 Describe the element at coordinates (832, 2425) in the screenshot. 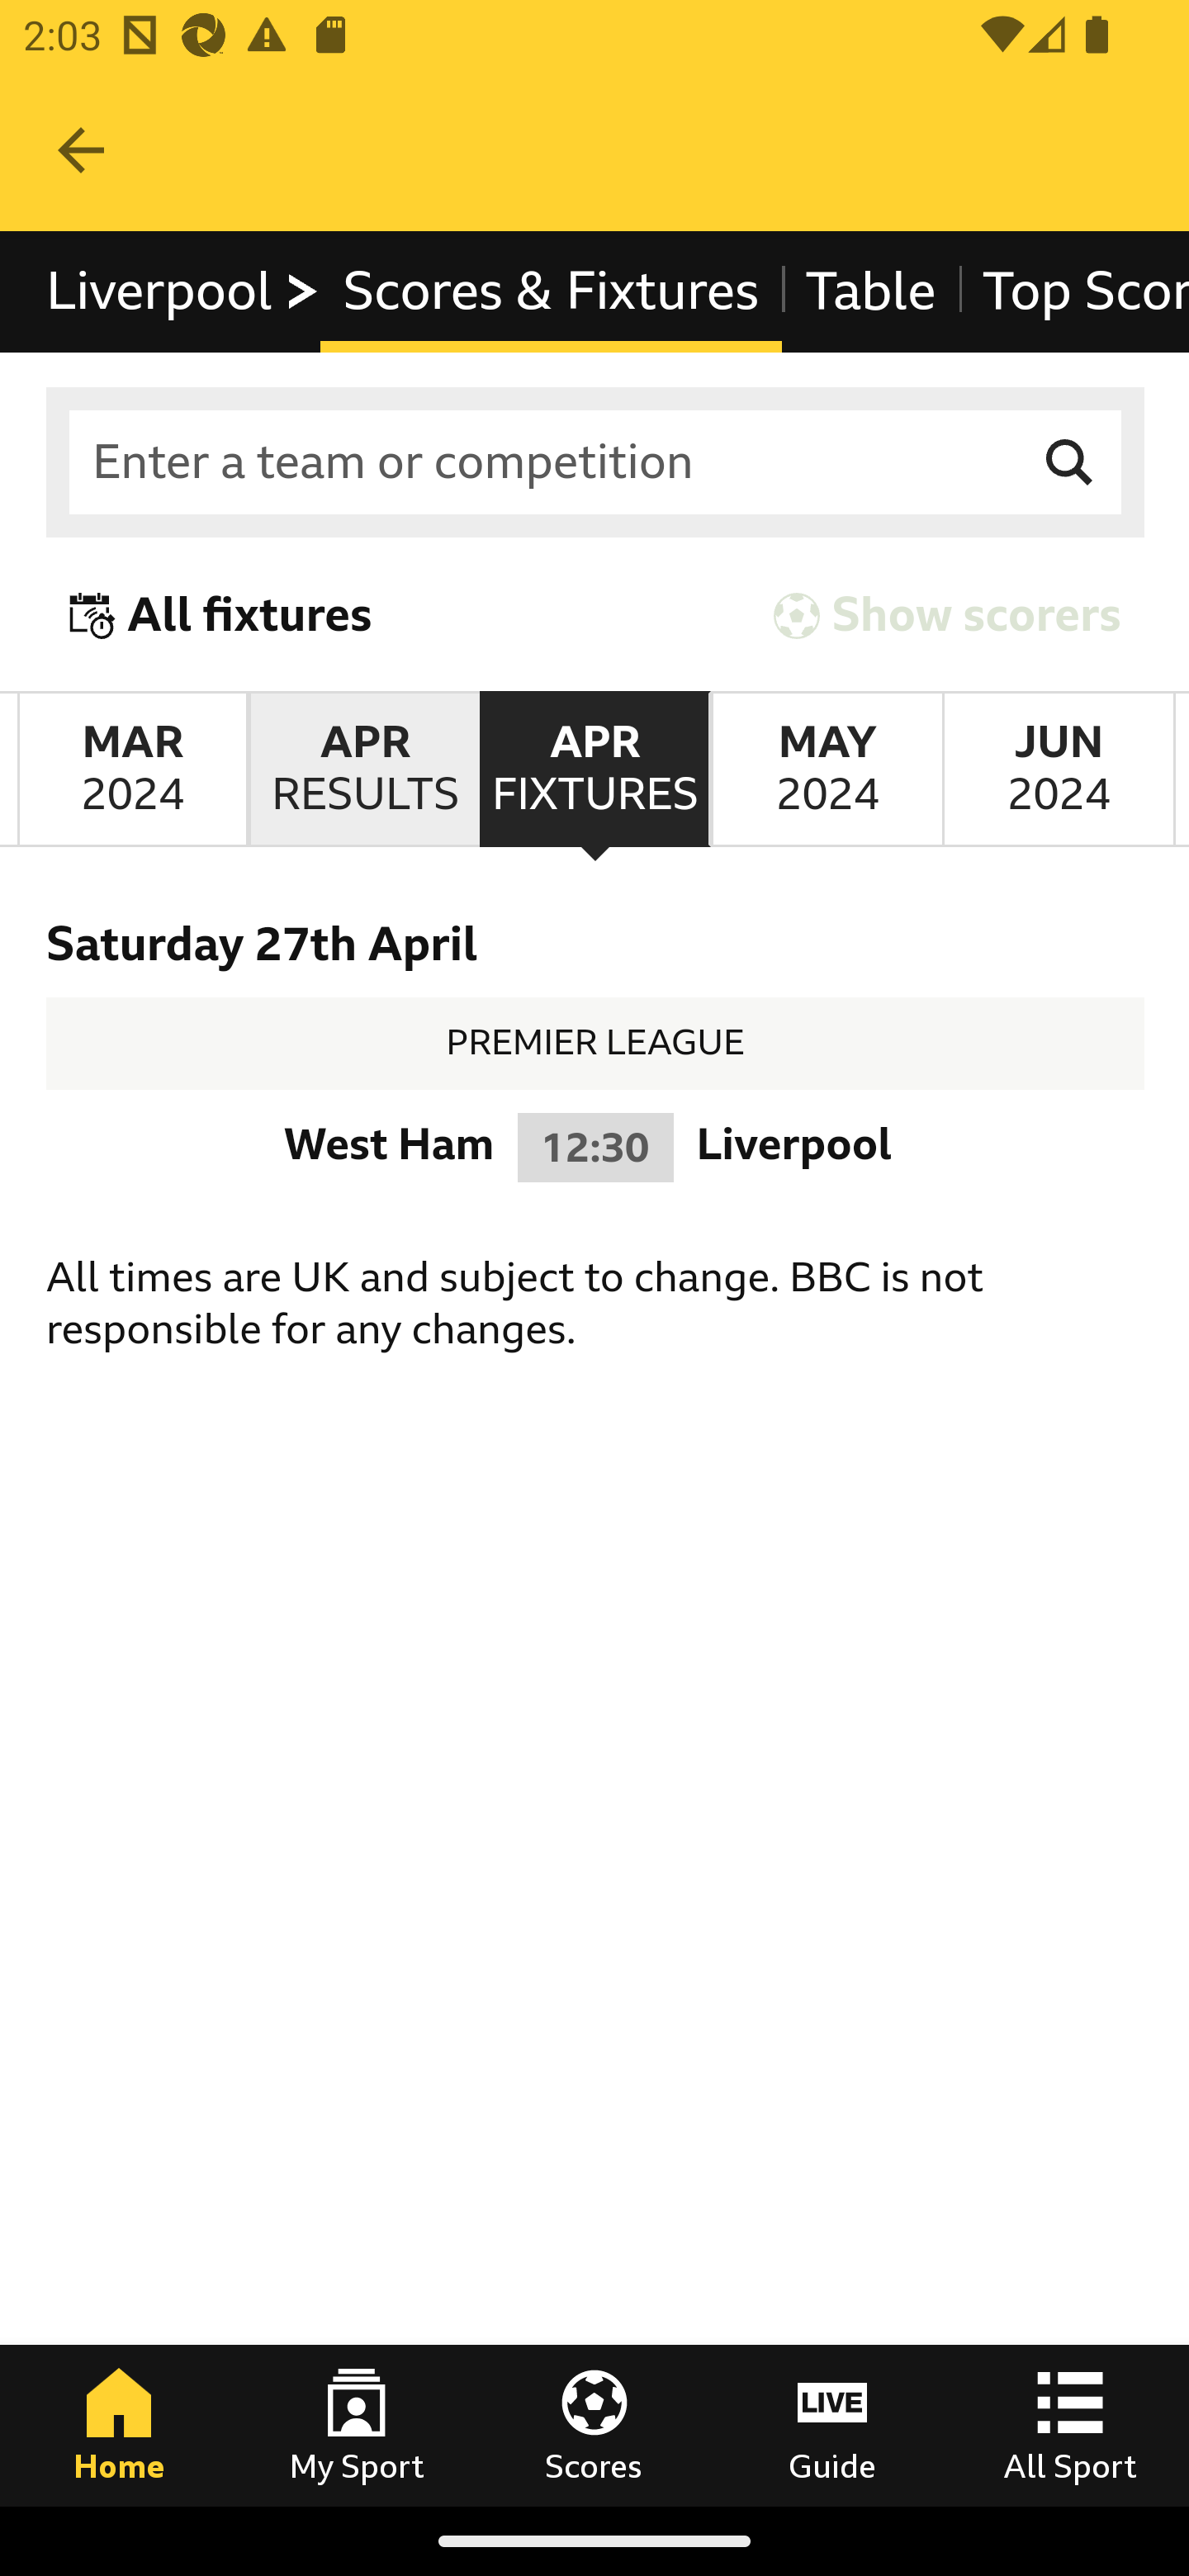

I see `Guide` at that location.